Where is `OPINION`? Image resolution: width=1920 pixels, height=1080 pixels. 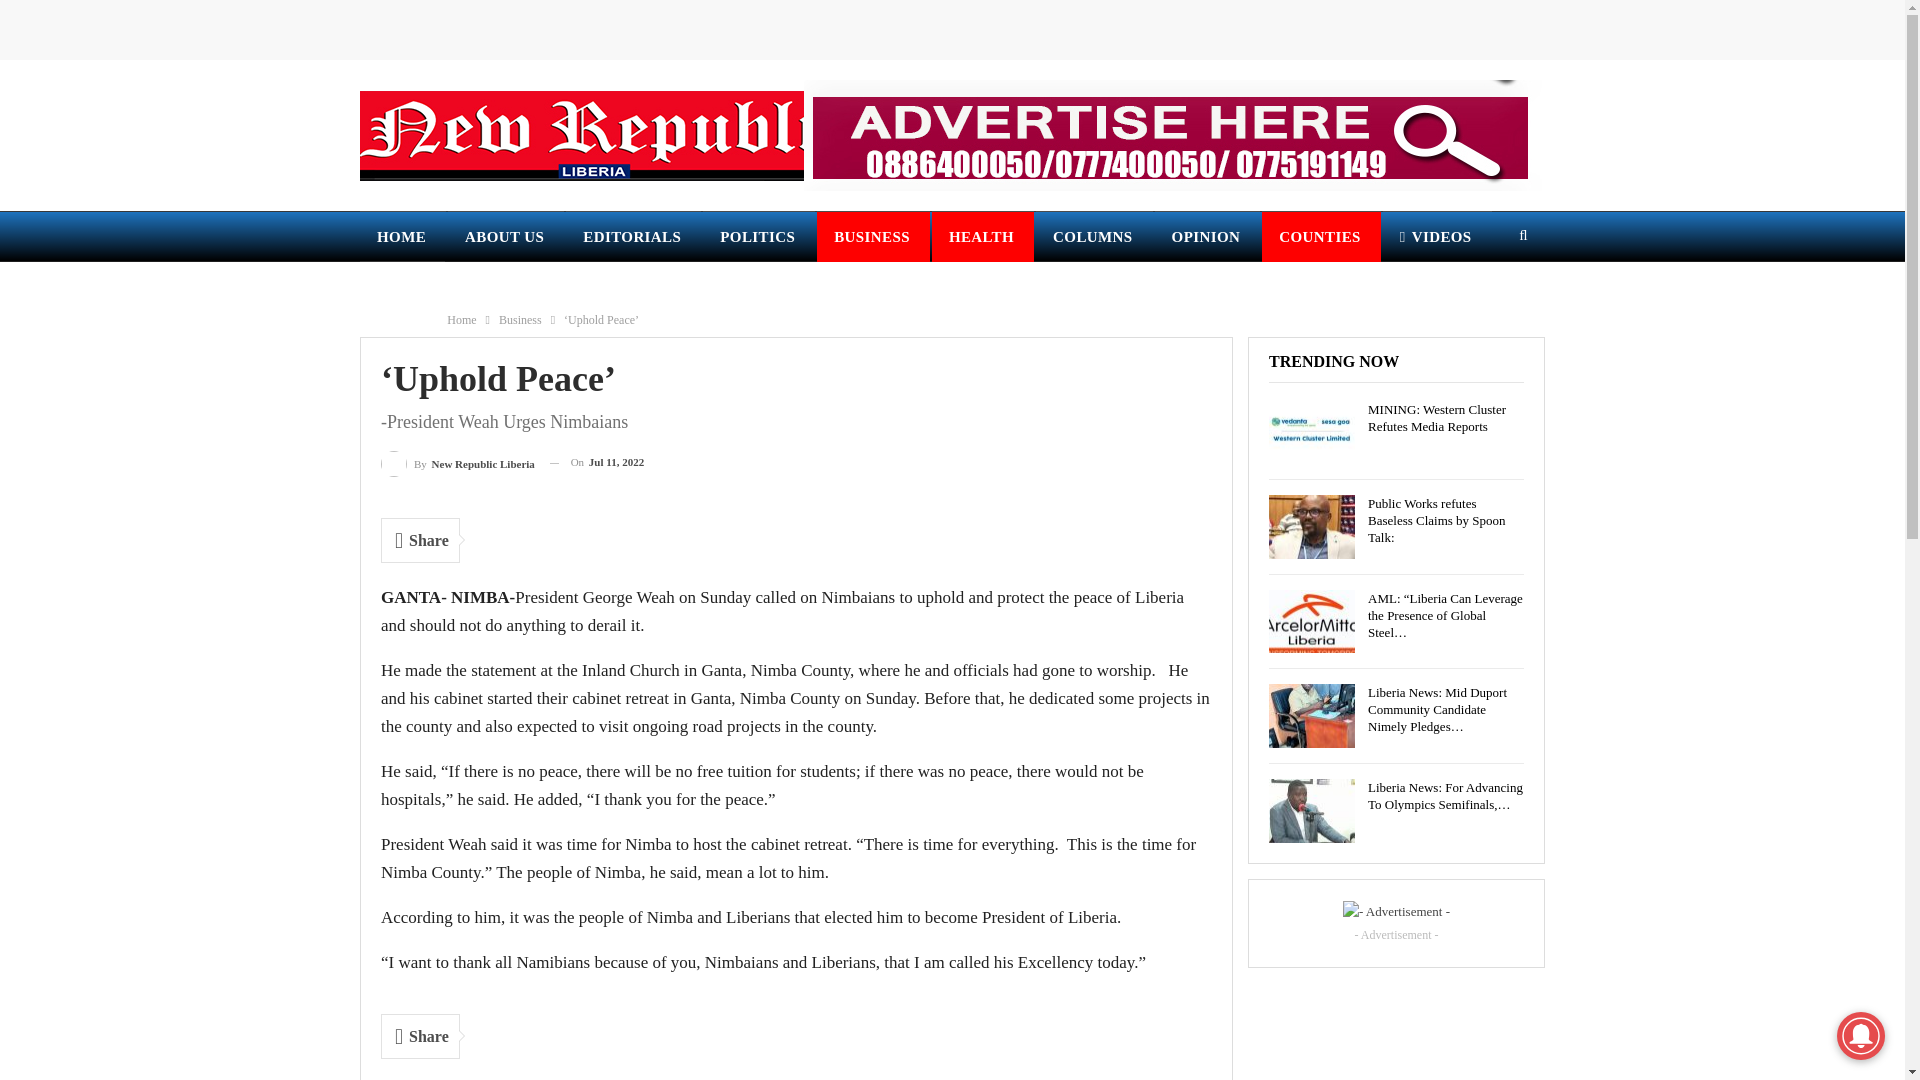 OPINION is located at coordinates (1208, 236).